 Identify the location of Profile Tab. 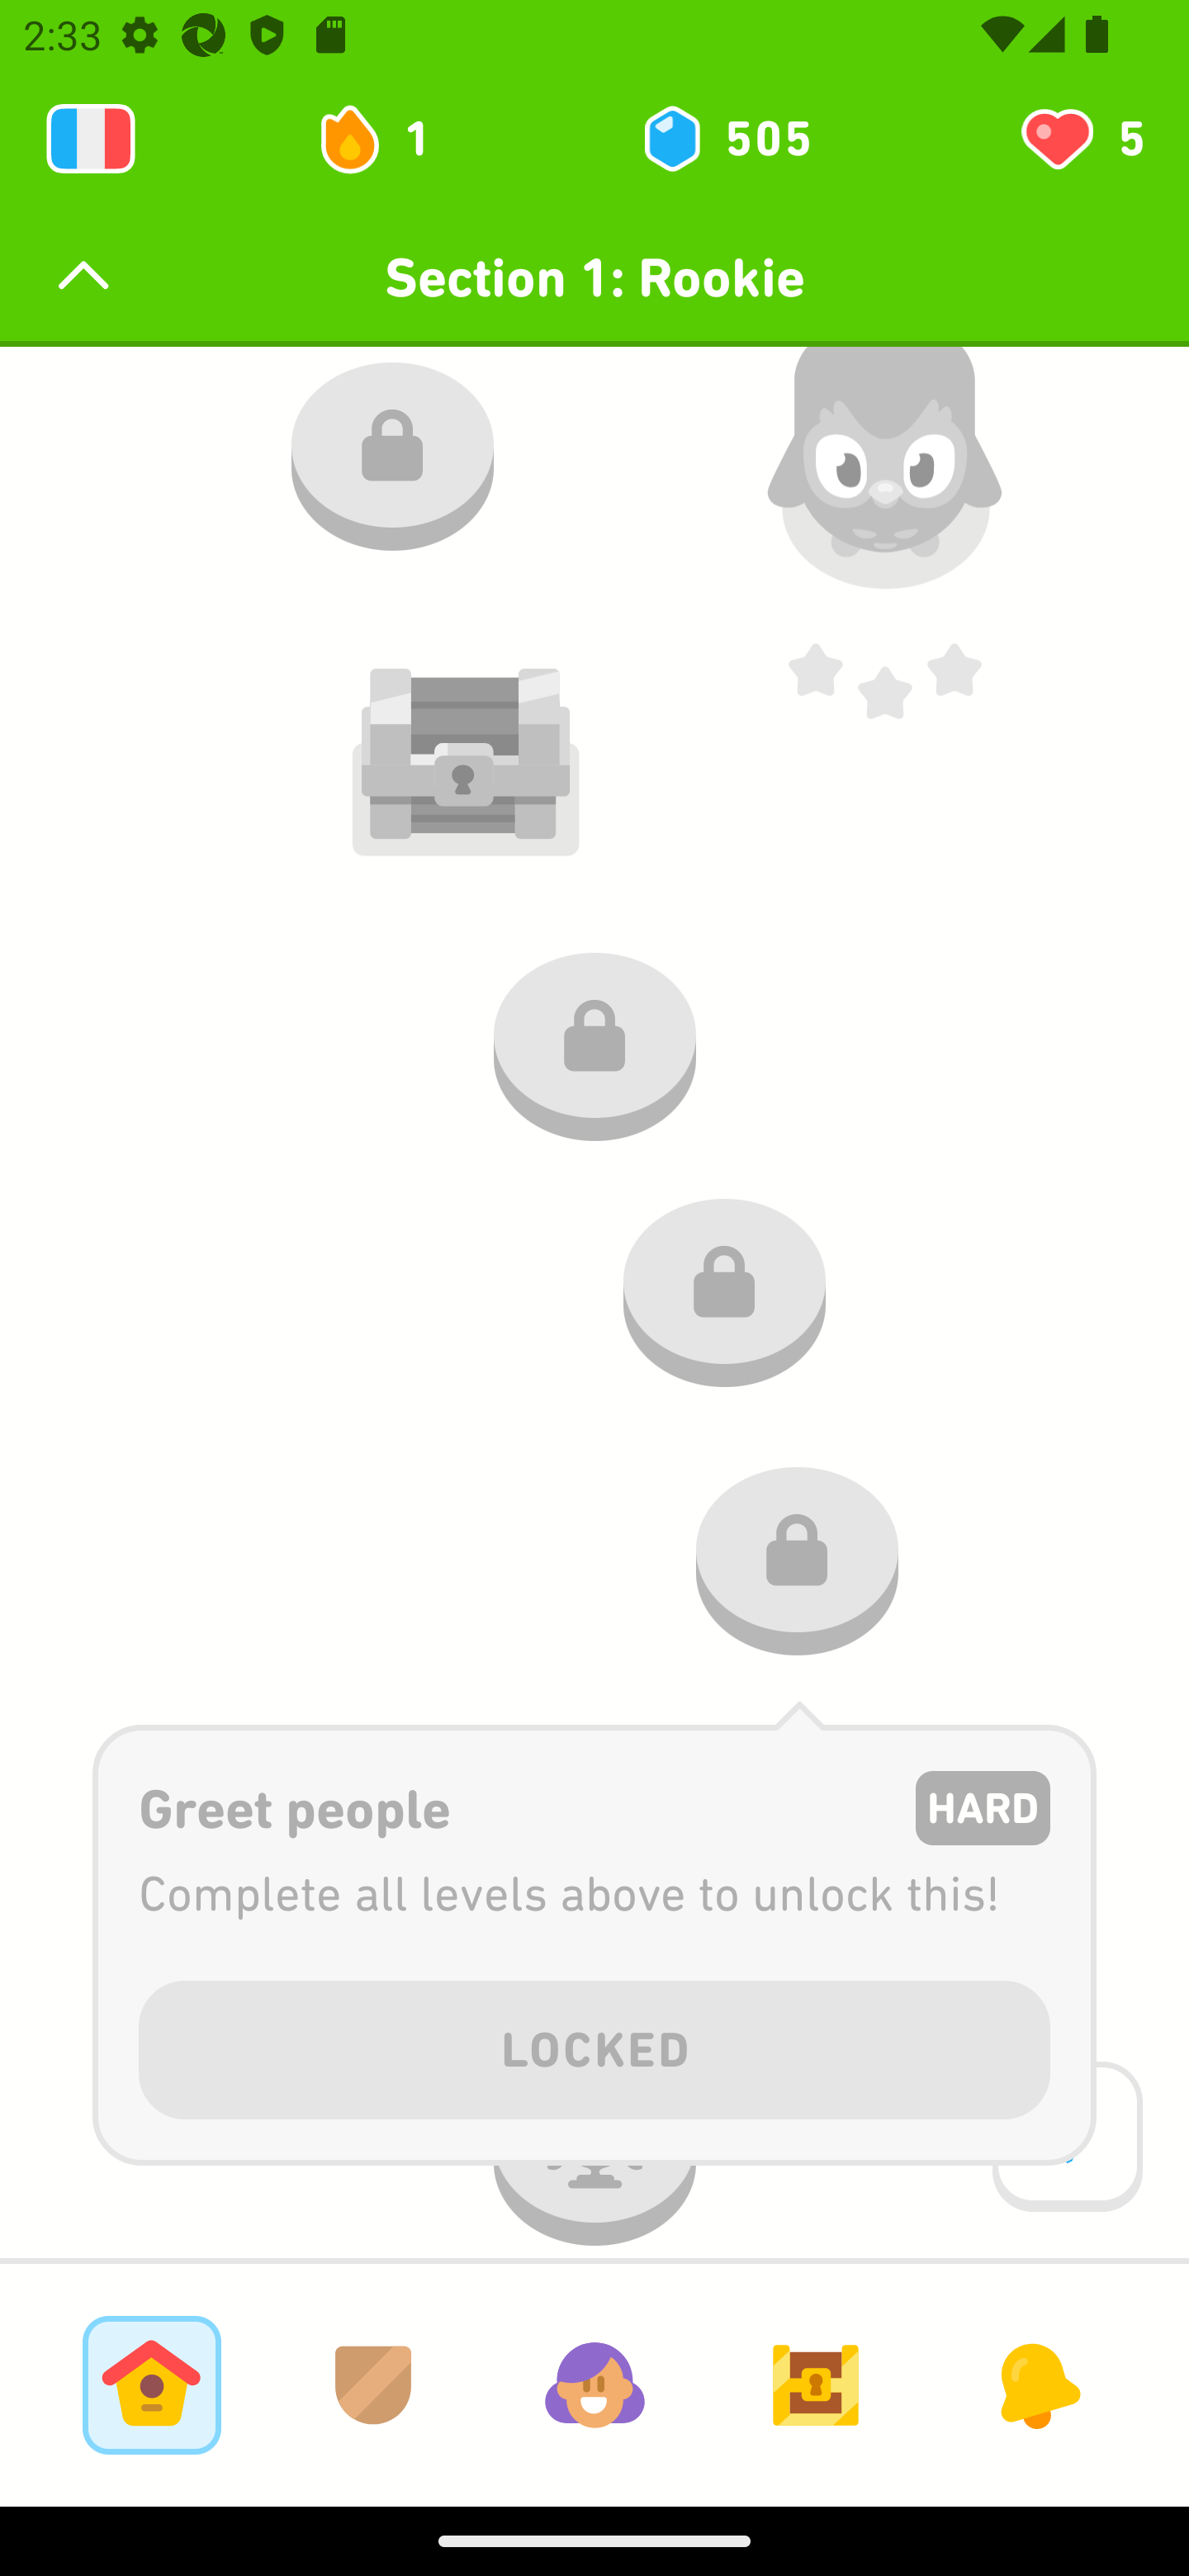
(594, 2384).